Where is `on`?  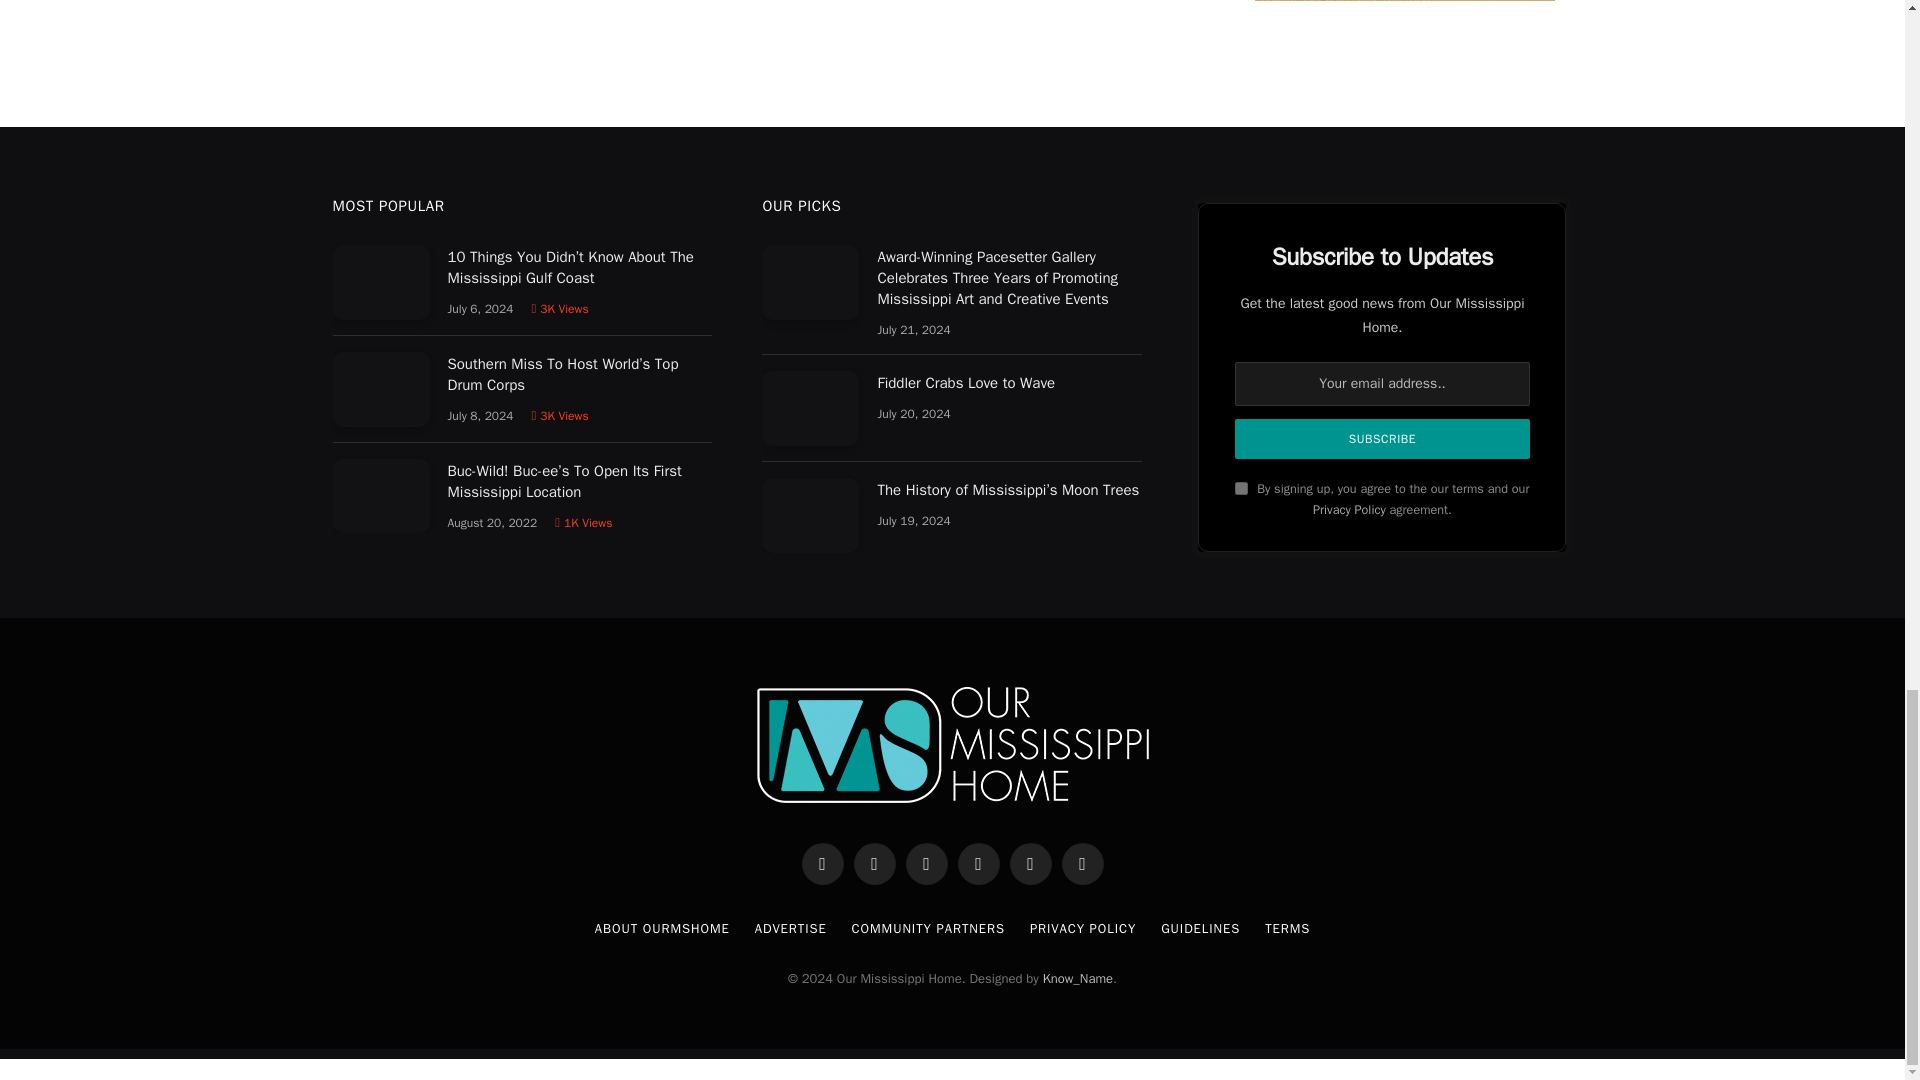 on is located at coordinates (1241, 488).